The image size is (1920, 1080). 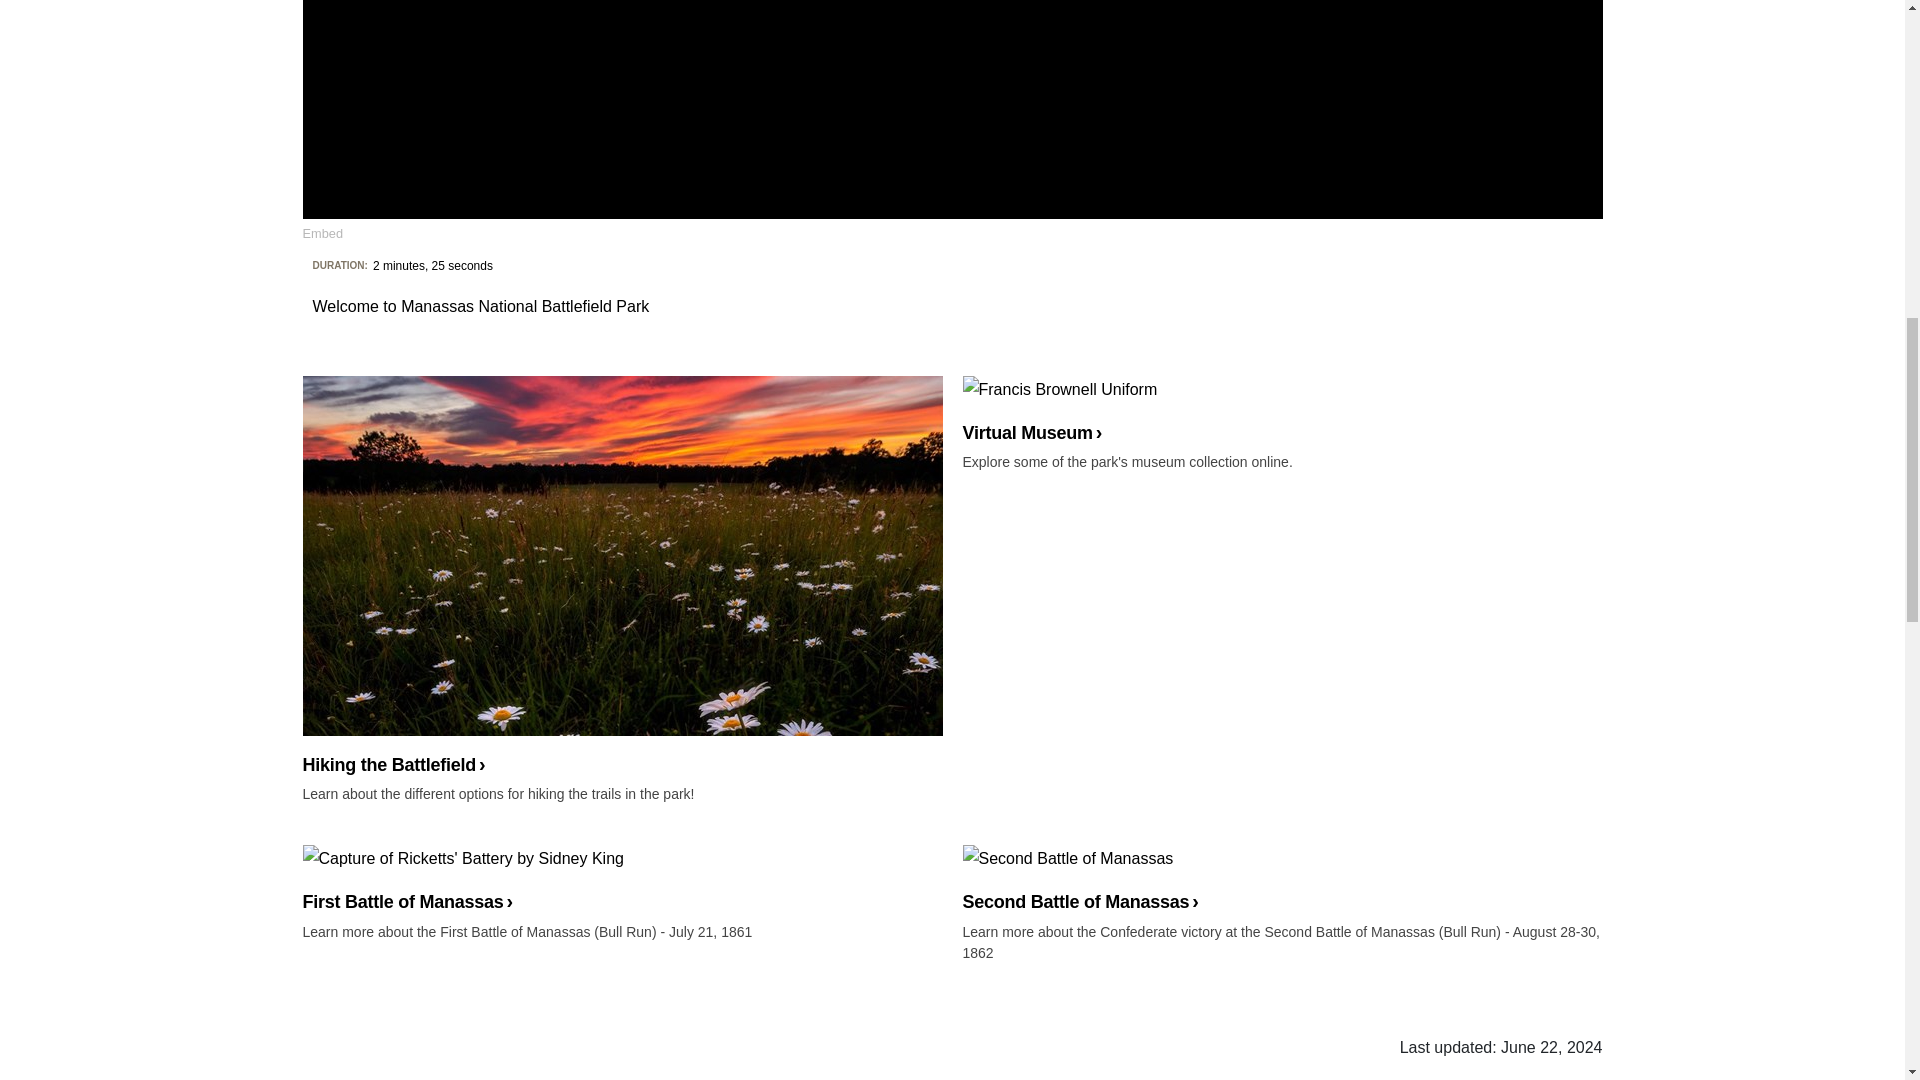 I want to click on Virtual Museum, so click(x=1281, y=410).